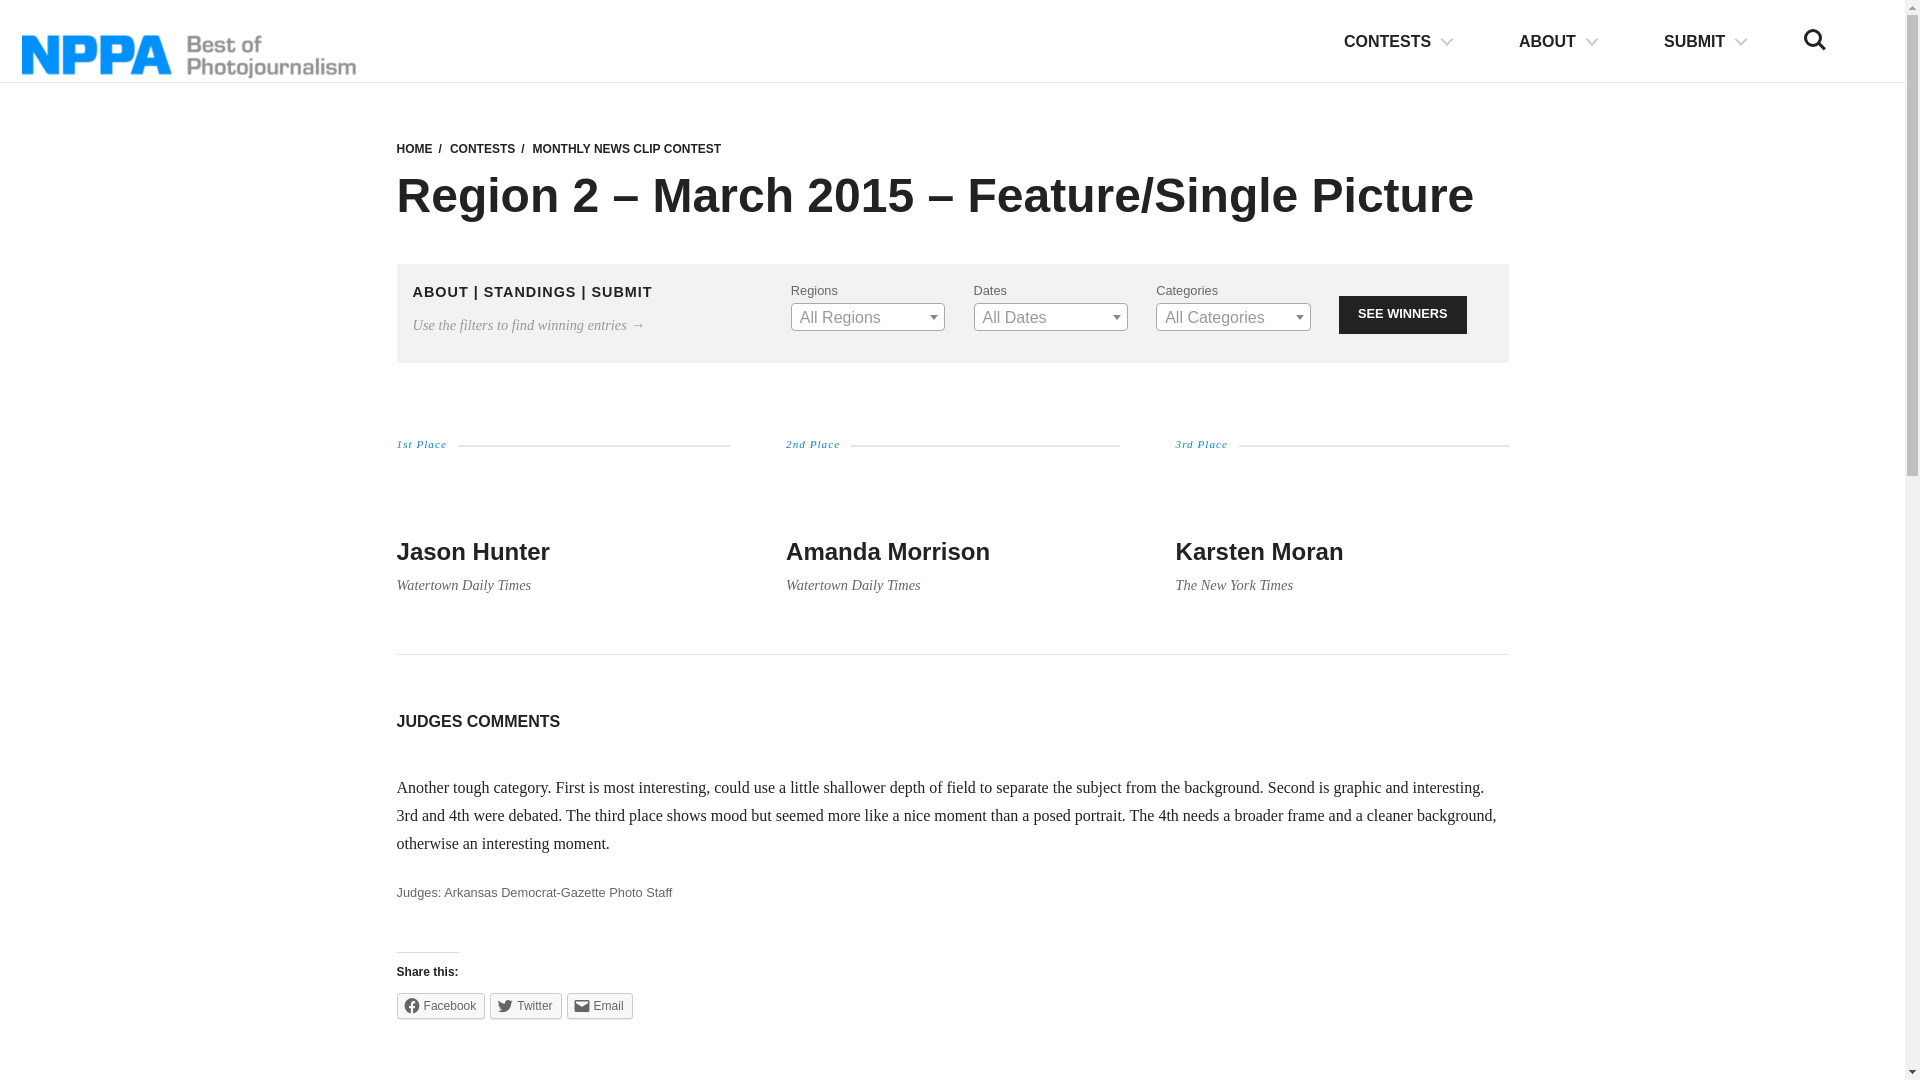 The image size is (1920, 1080). What do you see at coordinates (1557, 42) in the screenshot?
I see `ABOUT` at bounding box center [1557, 42].